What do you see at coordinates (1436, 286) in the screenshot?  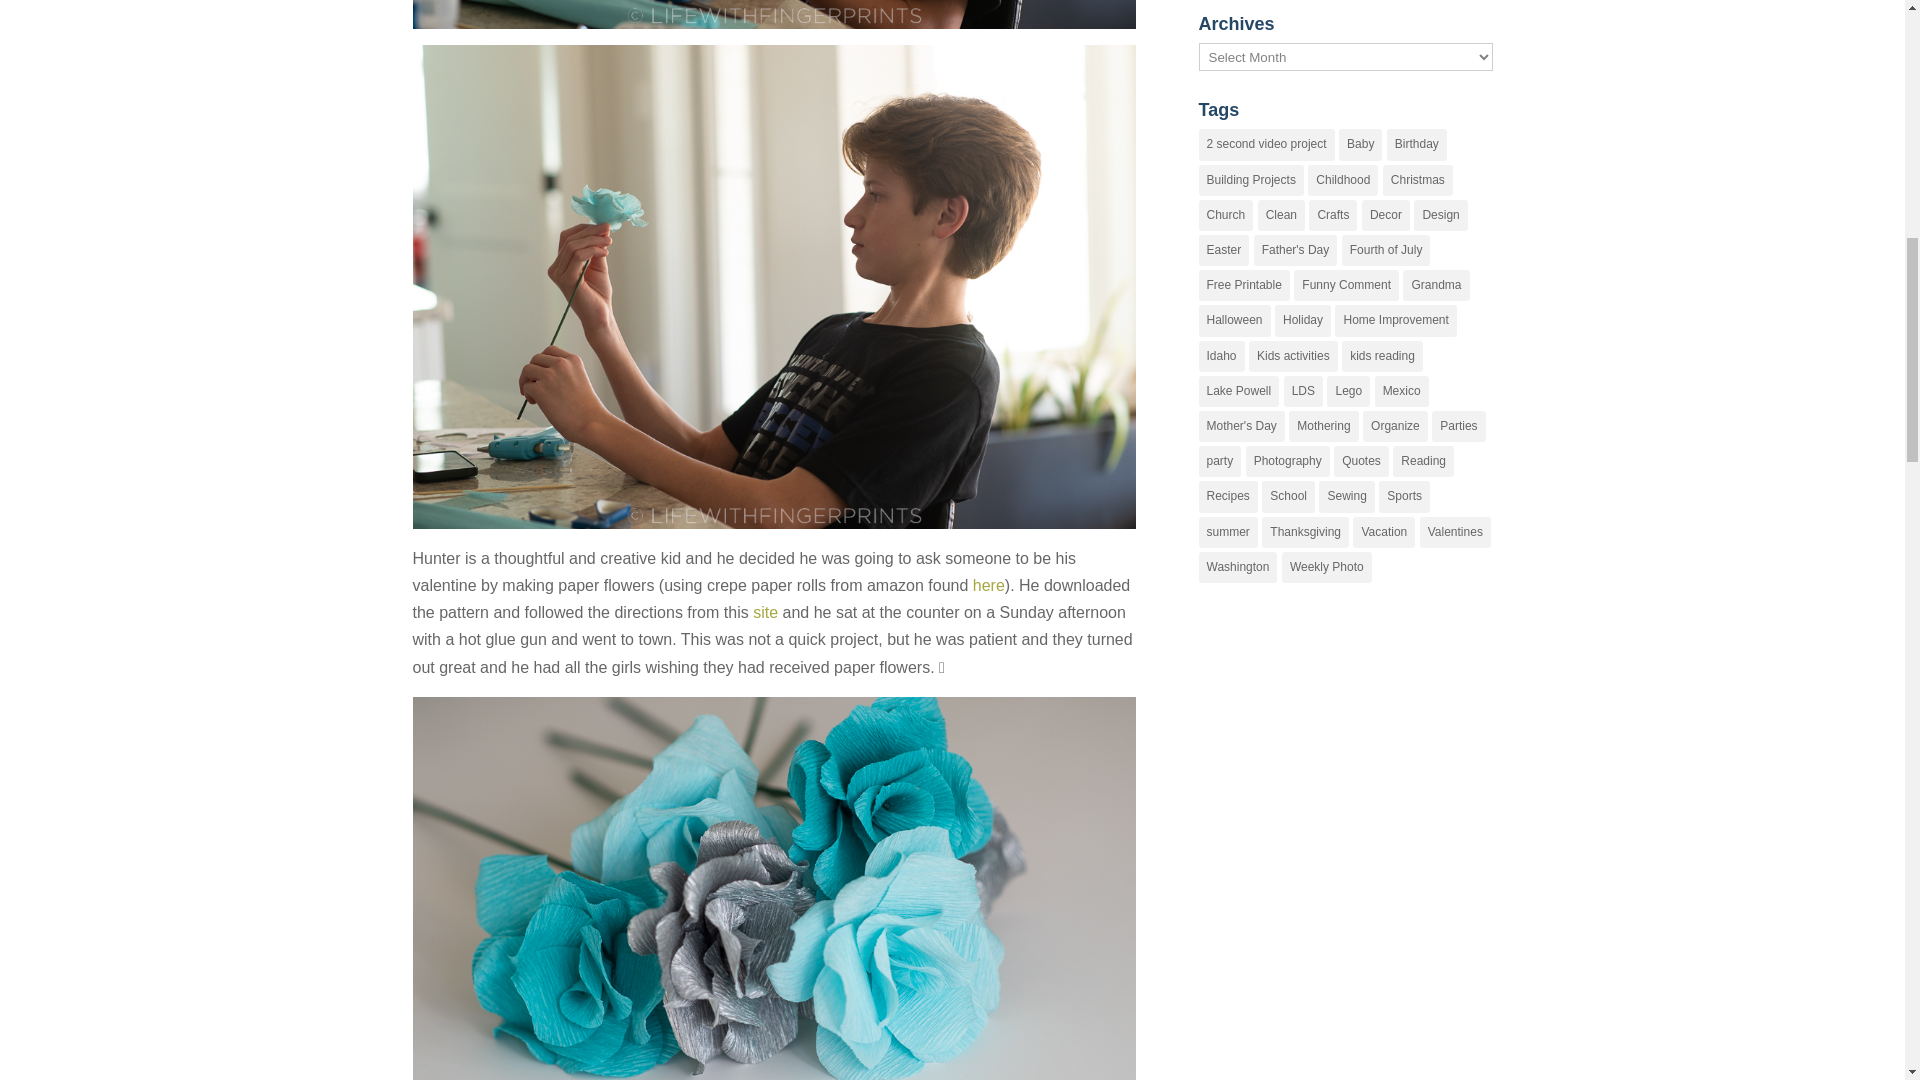 I see `Grandma` at bounding box center [1436, 286].